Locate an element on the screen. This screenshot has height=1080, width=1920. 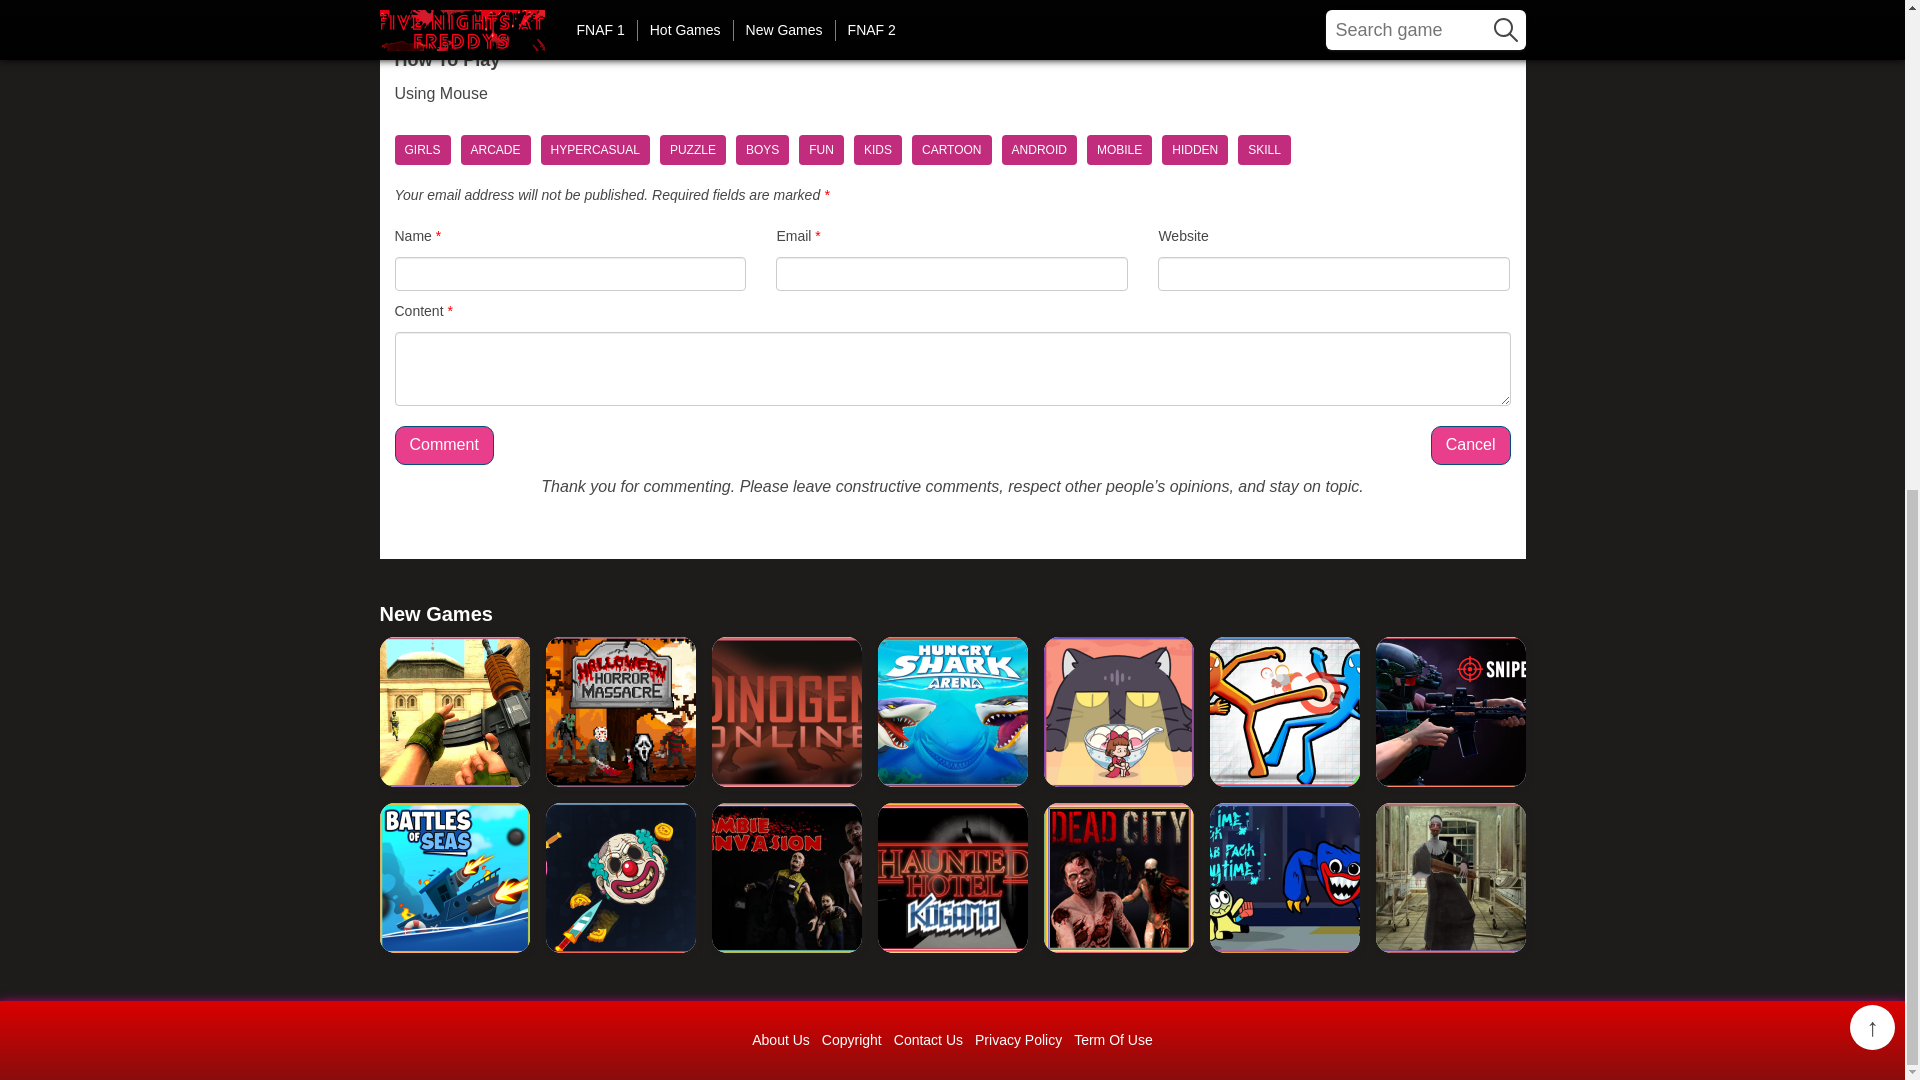
Dinogen Online is located at coordinates (787, 712).